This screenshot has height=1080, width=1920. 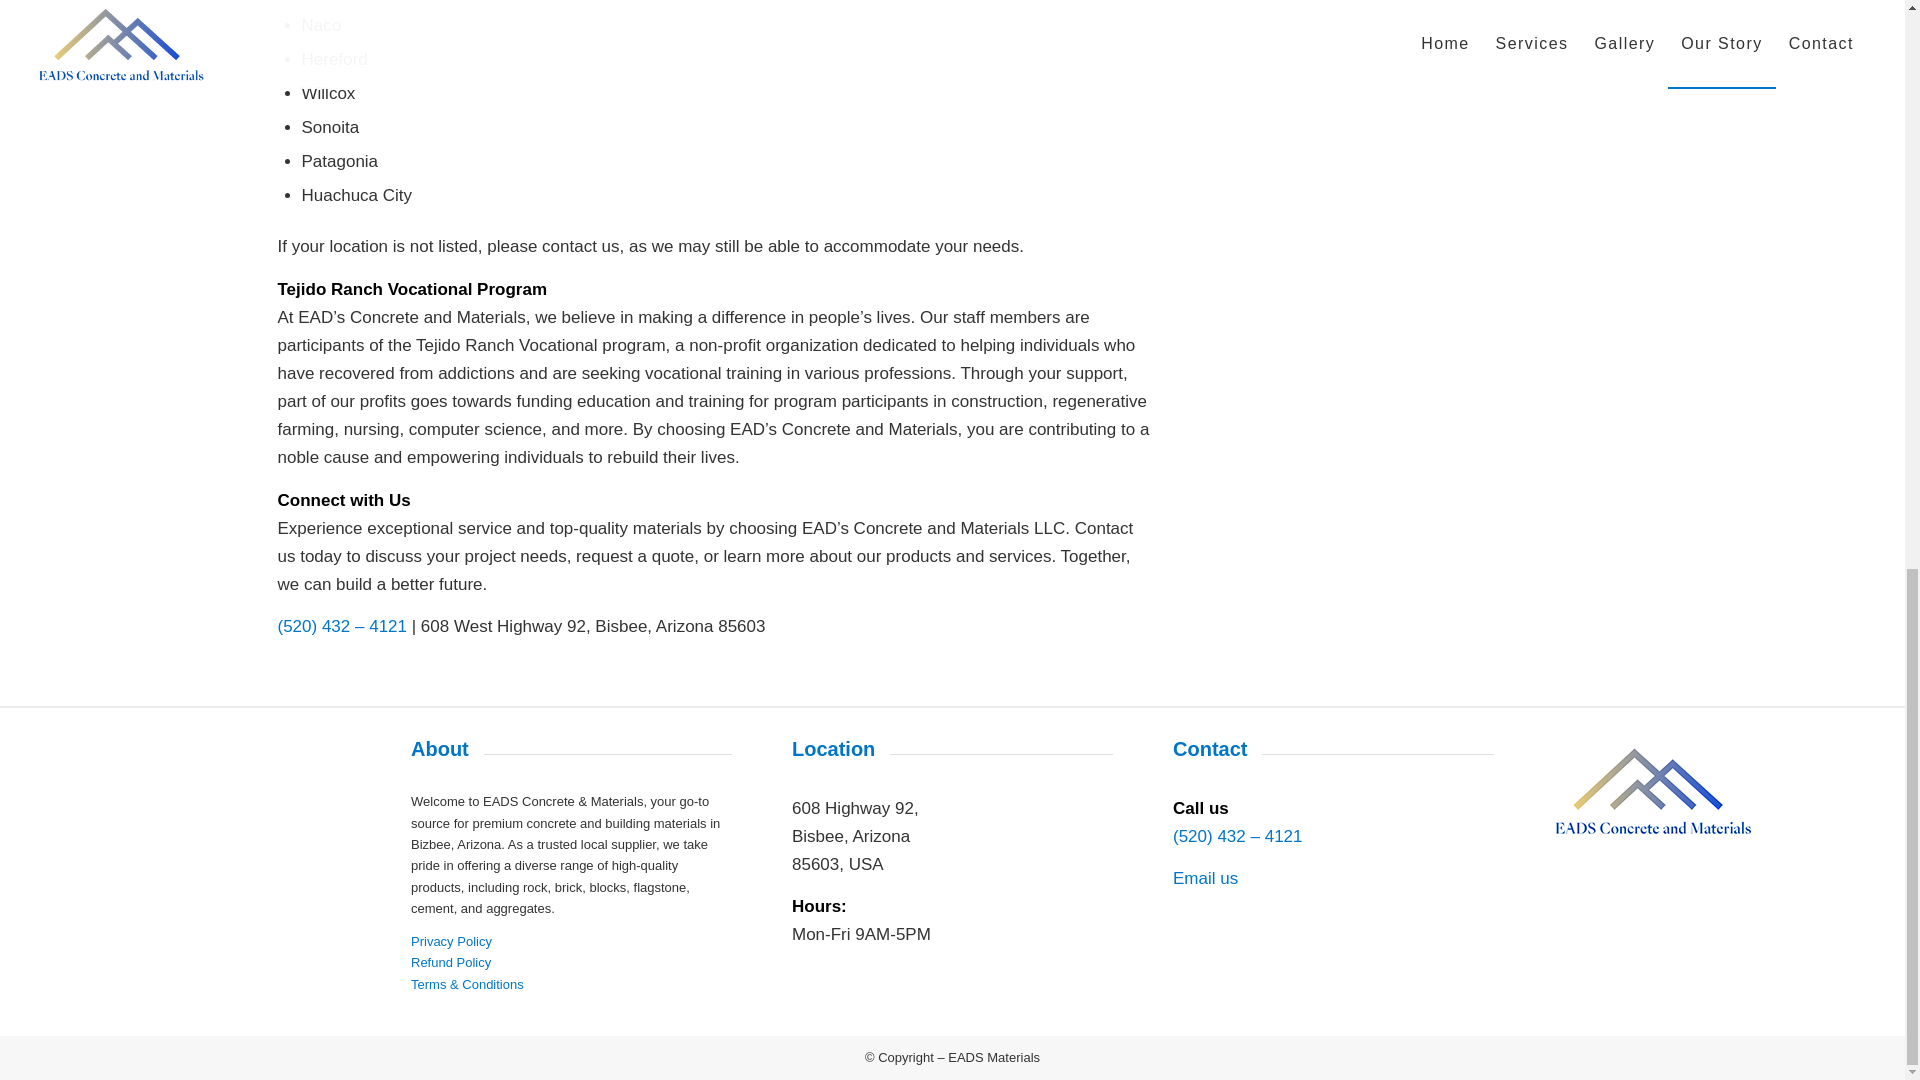 What do you see at coordinates (1654, 790) in the screenshot?
I see `EADS-Logo-New-1024x682` at bounding box center [1654, 790].